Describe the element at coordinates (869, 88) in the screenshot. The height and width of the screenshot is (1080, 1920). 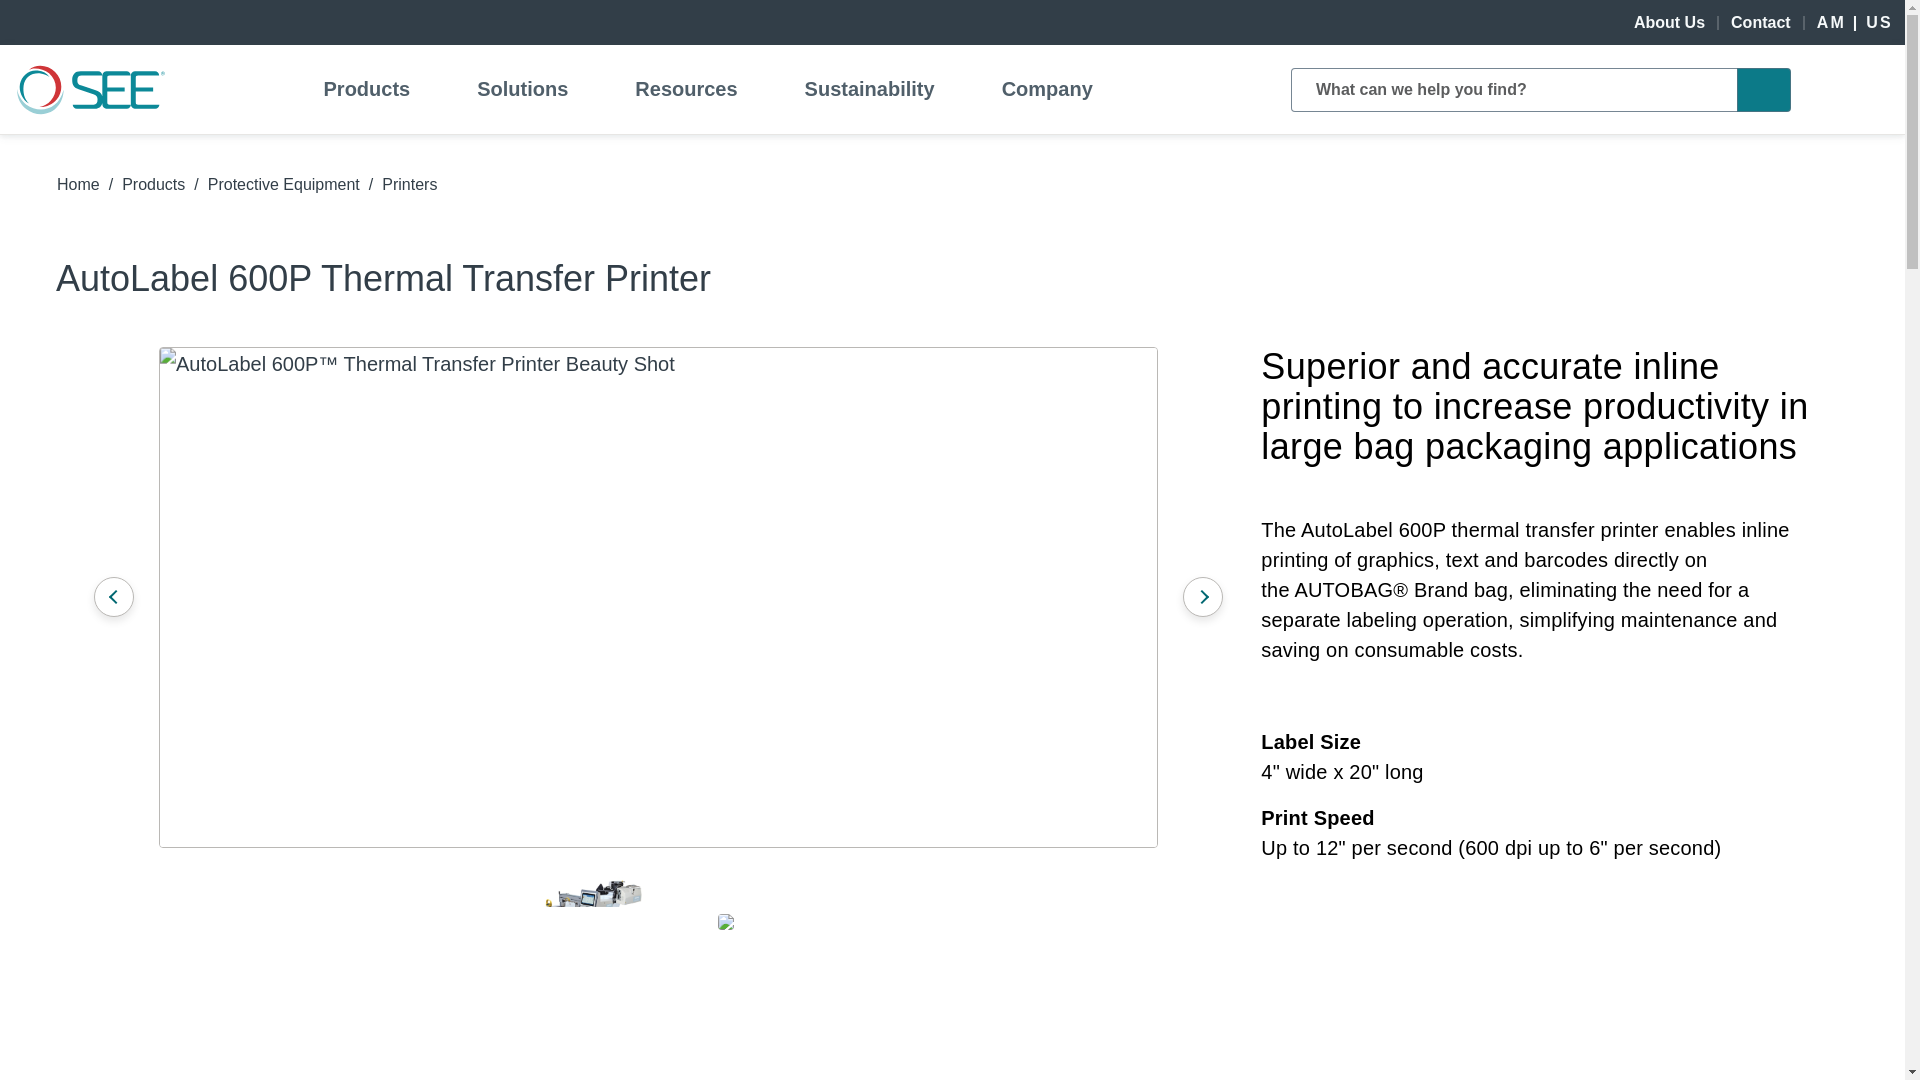
I see `Sustainability` at that location.